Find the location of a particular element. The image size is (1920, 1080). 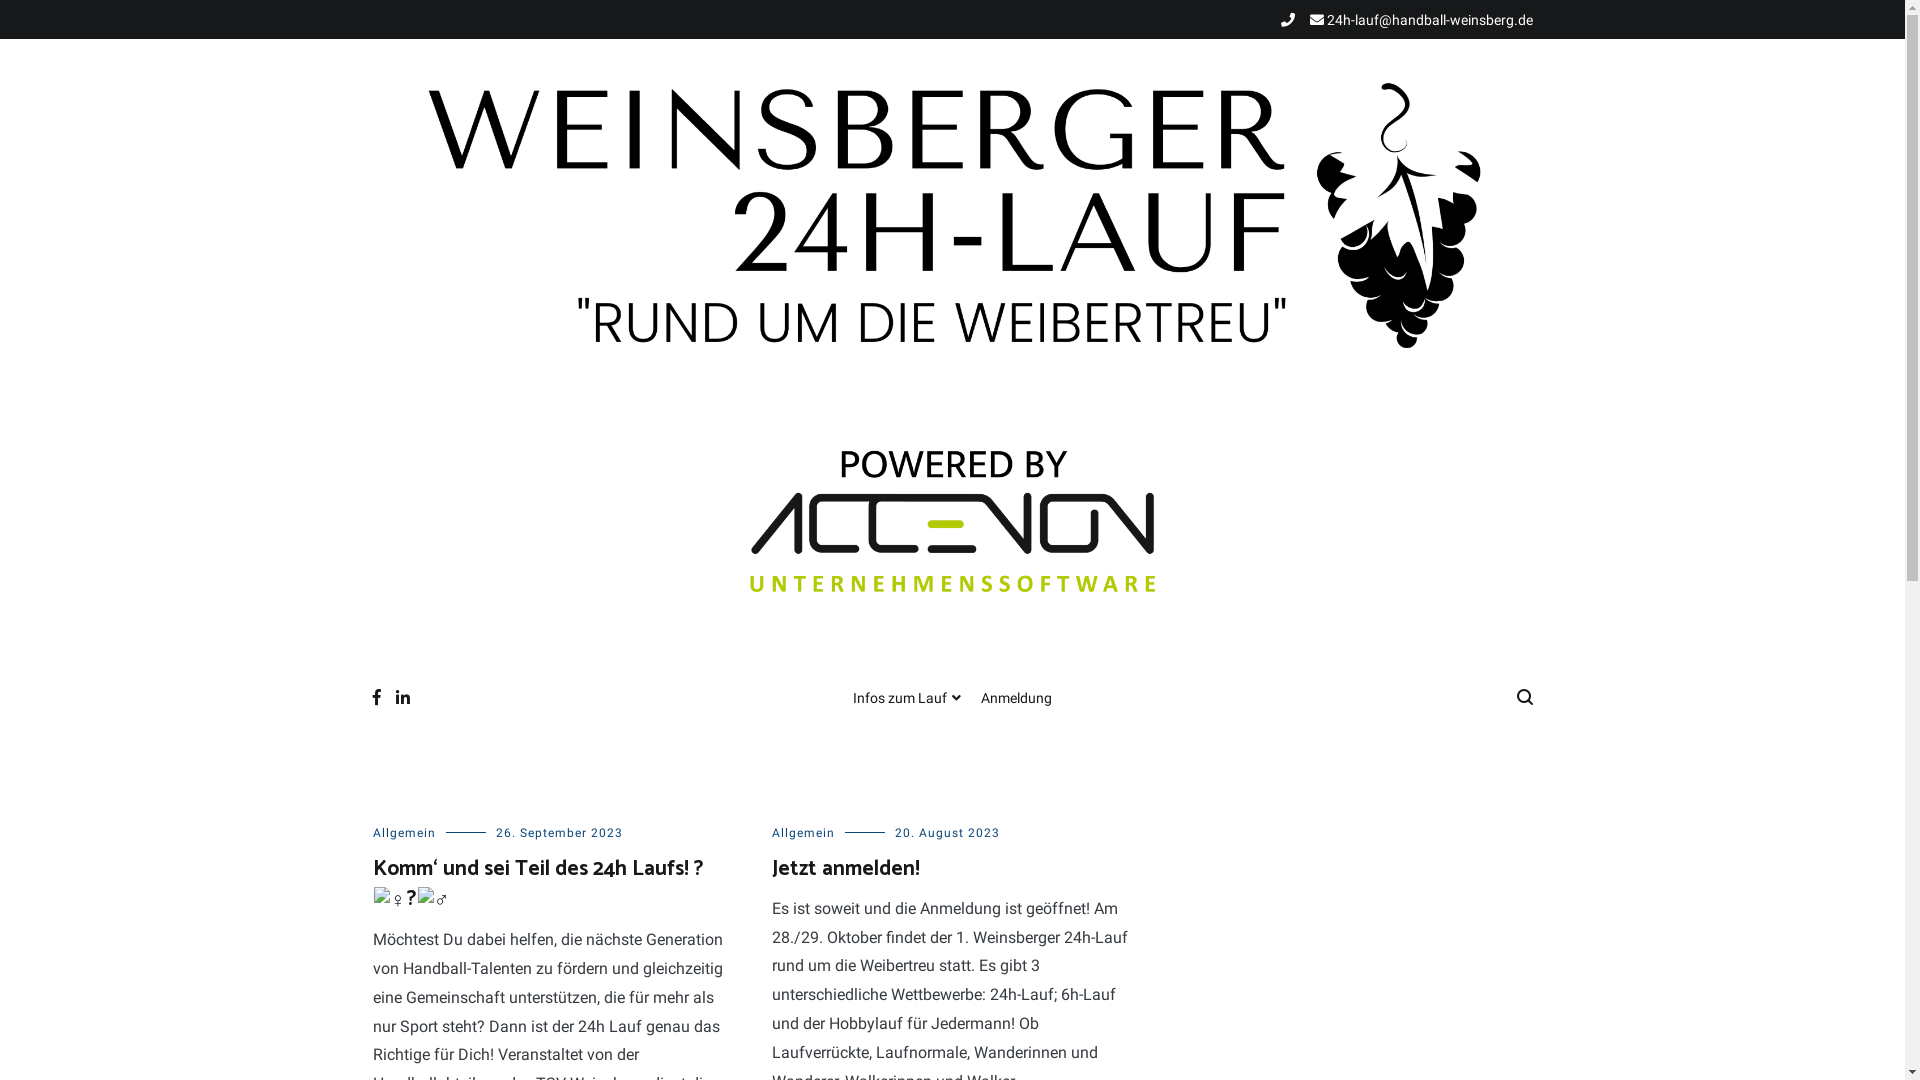

Anmeldung is located at coordinates (1016, 699).